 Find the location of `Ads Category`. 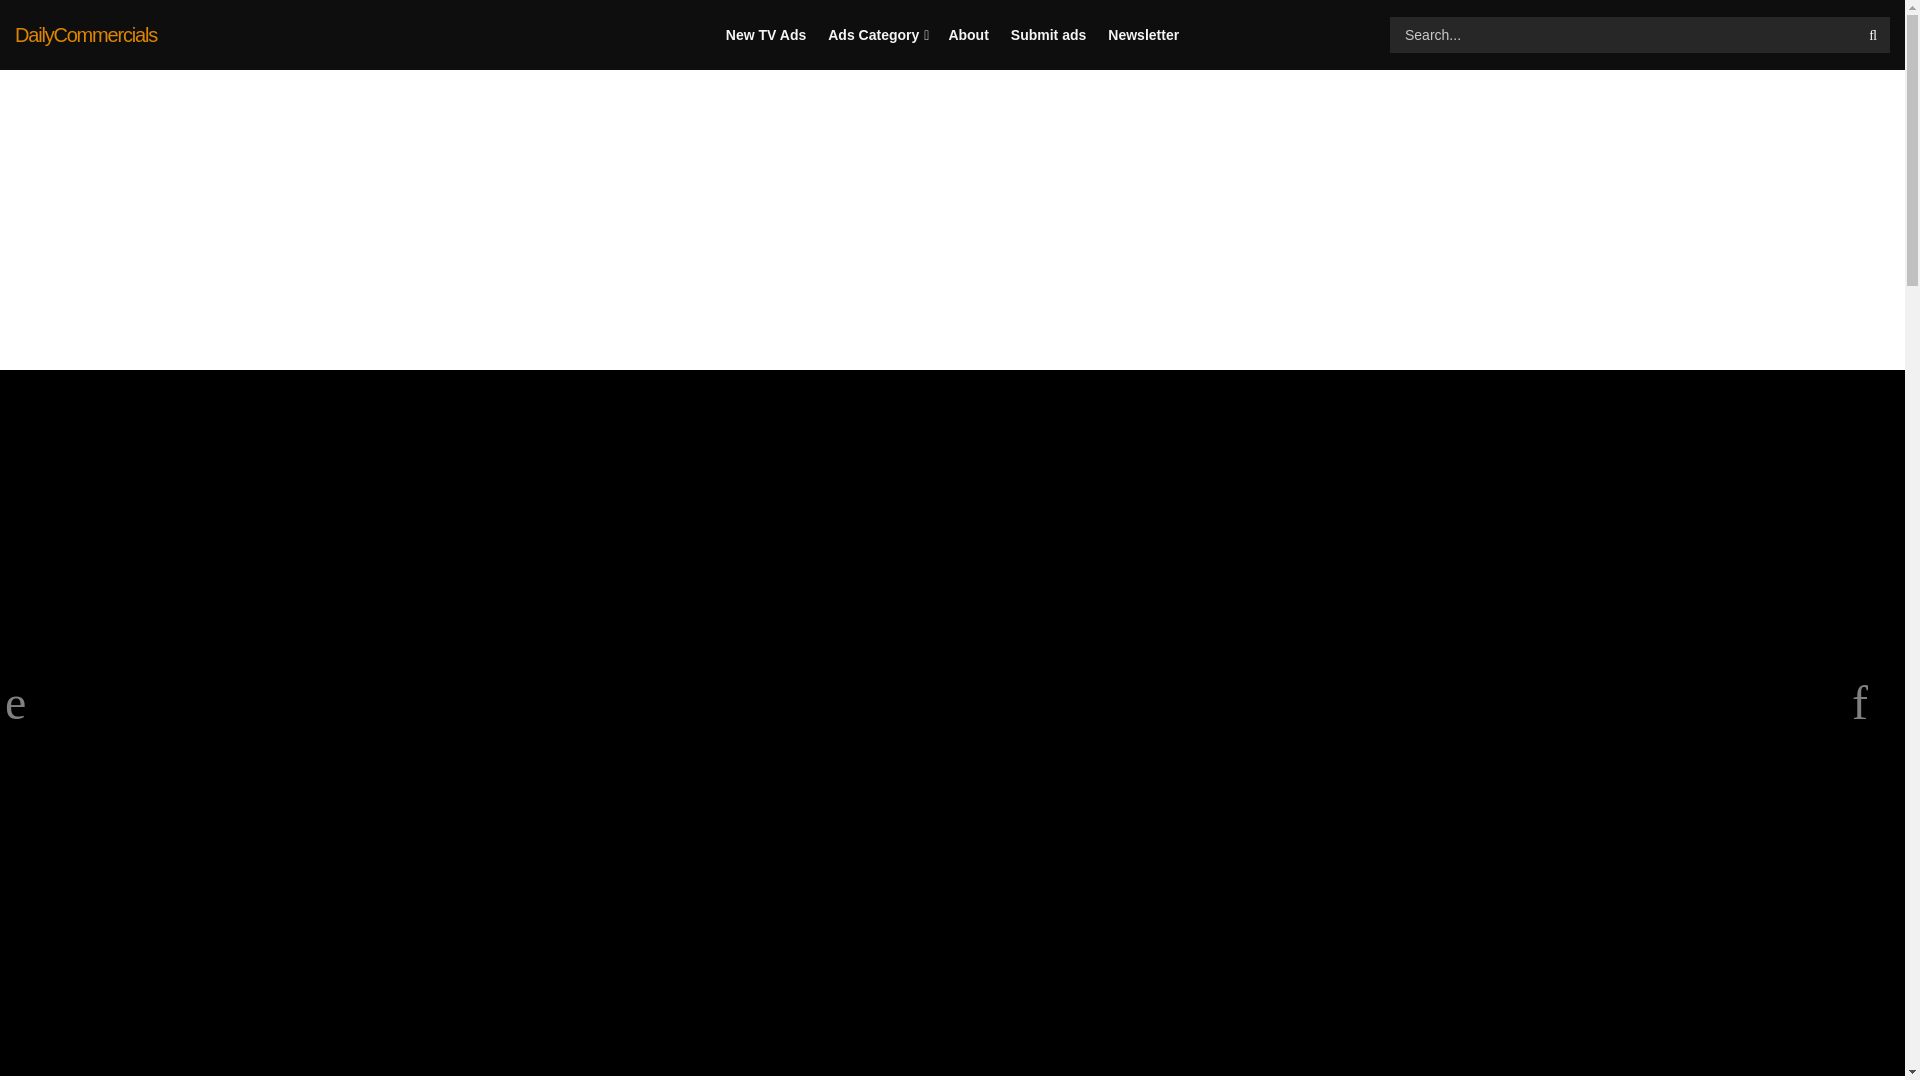

Ads Category is located at coordinates (876, 35).